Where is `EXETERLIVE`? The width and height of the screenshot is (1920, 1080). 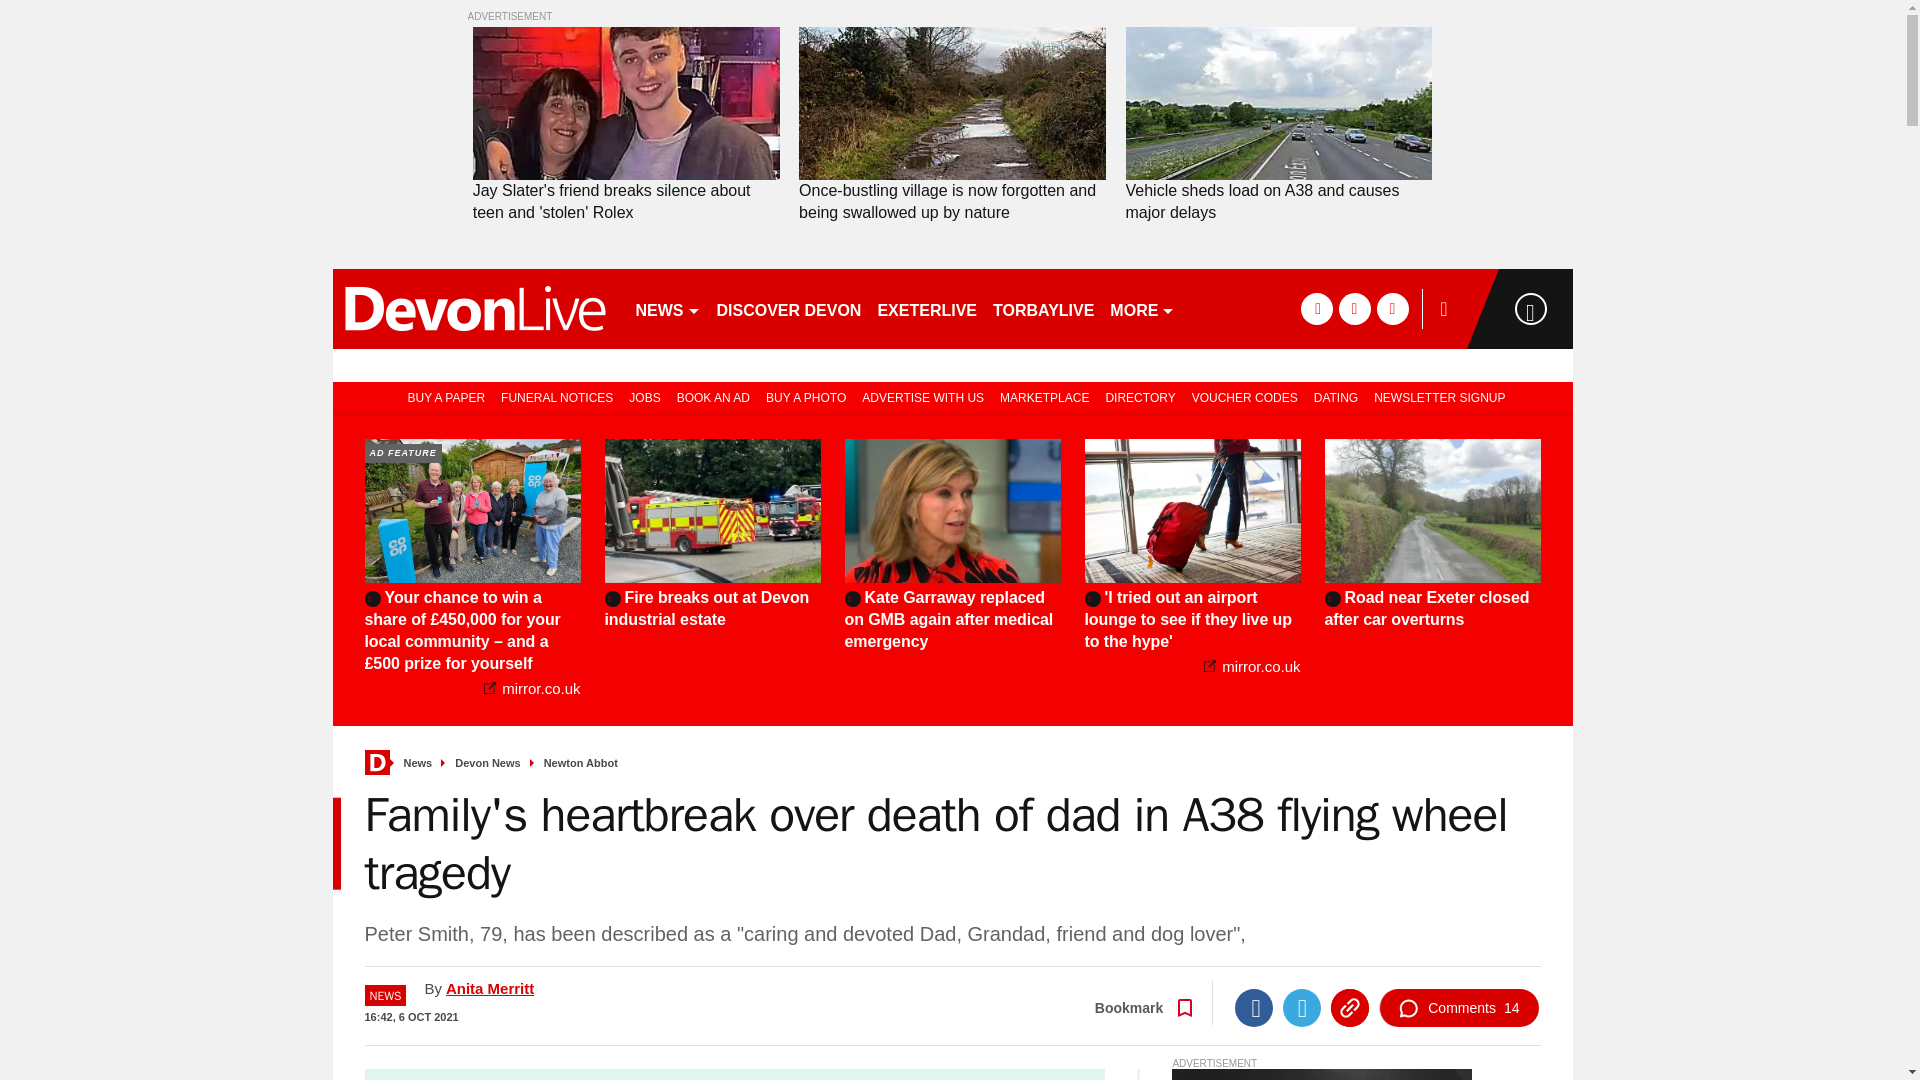 EXETERLIVE is located at coordinates (926, 308).